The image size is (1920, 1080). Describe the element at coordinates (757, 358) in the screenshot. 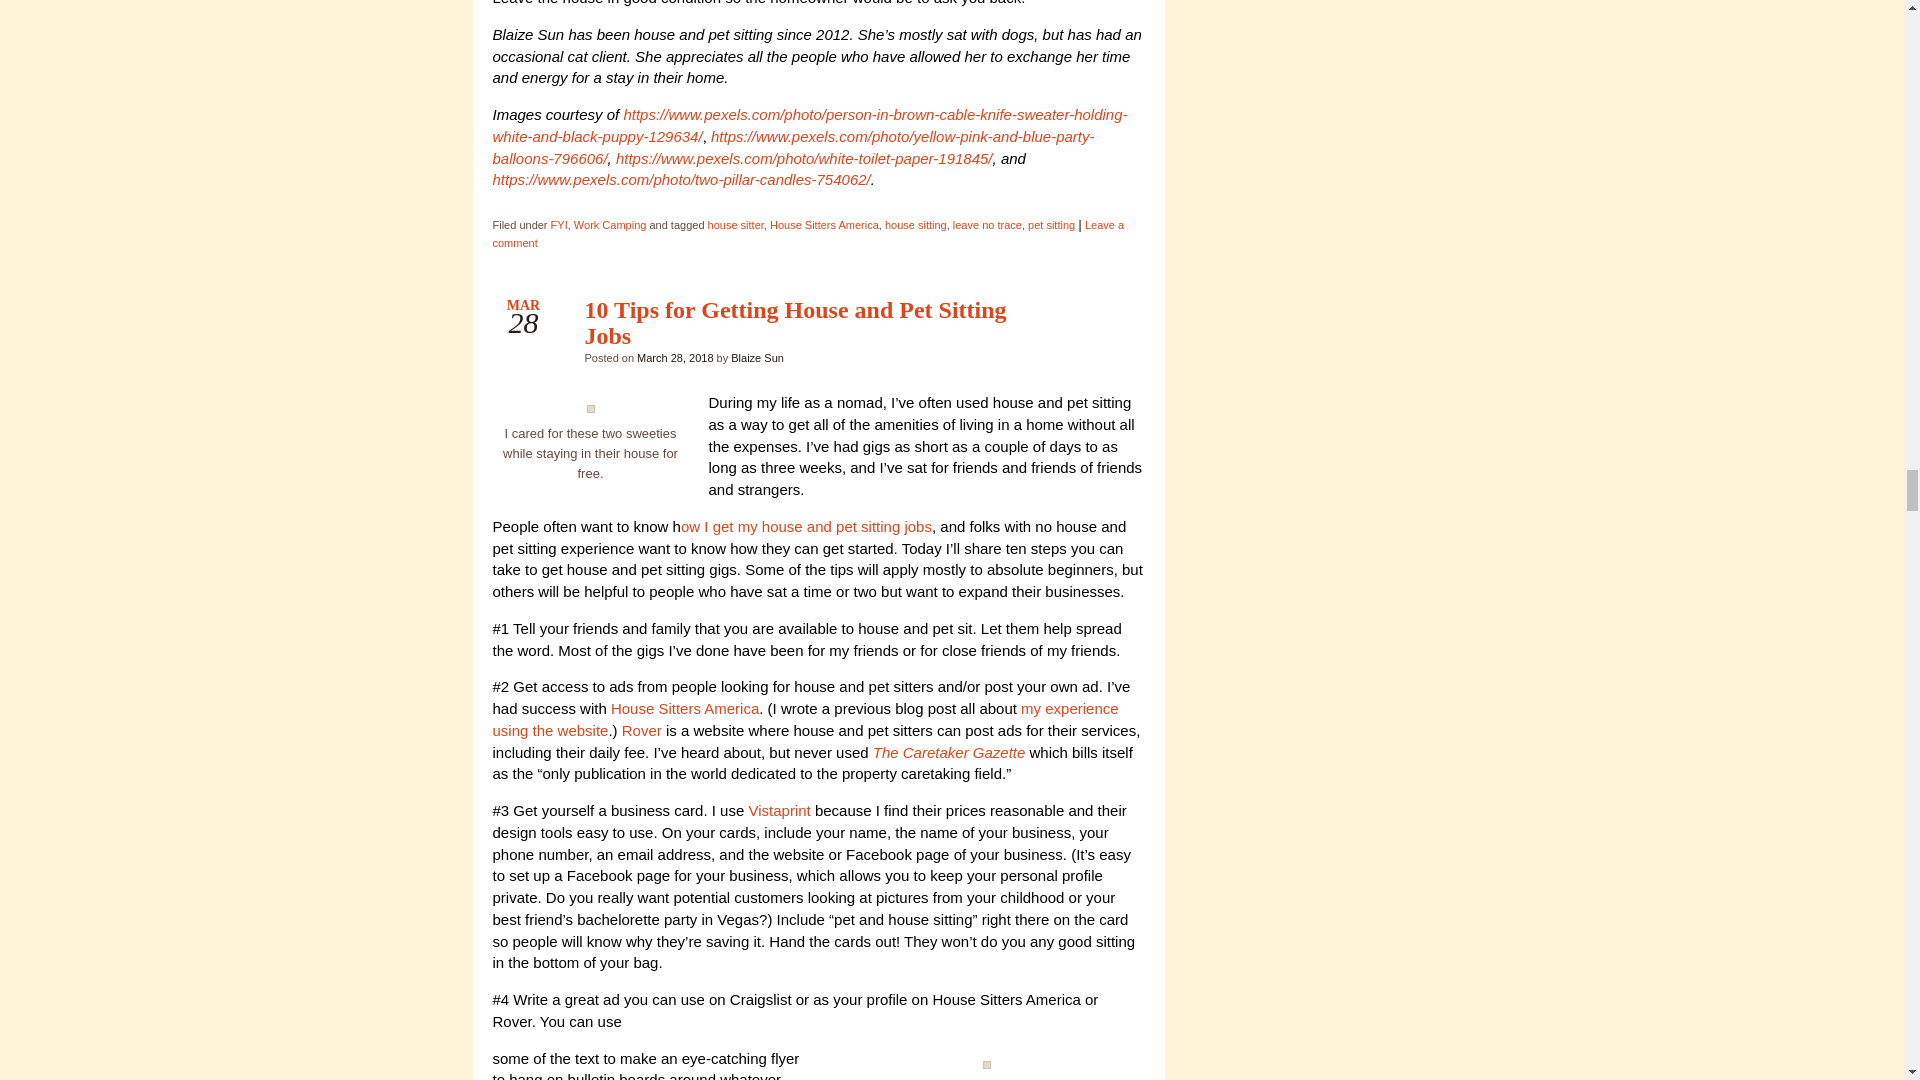

I see `View all posts by Blaize Sun` at that location.